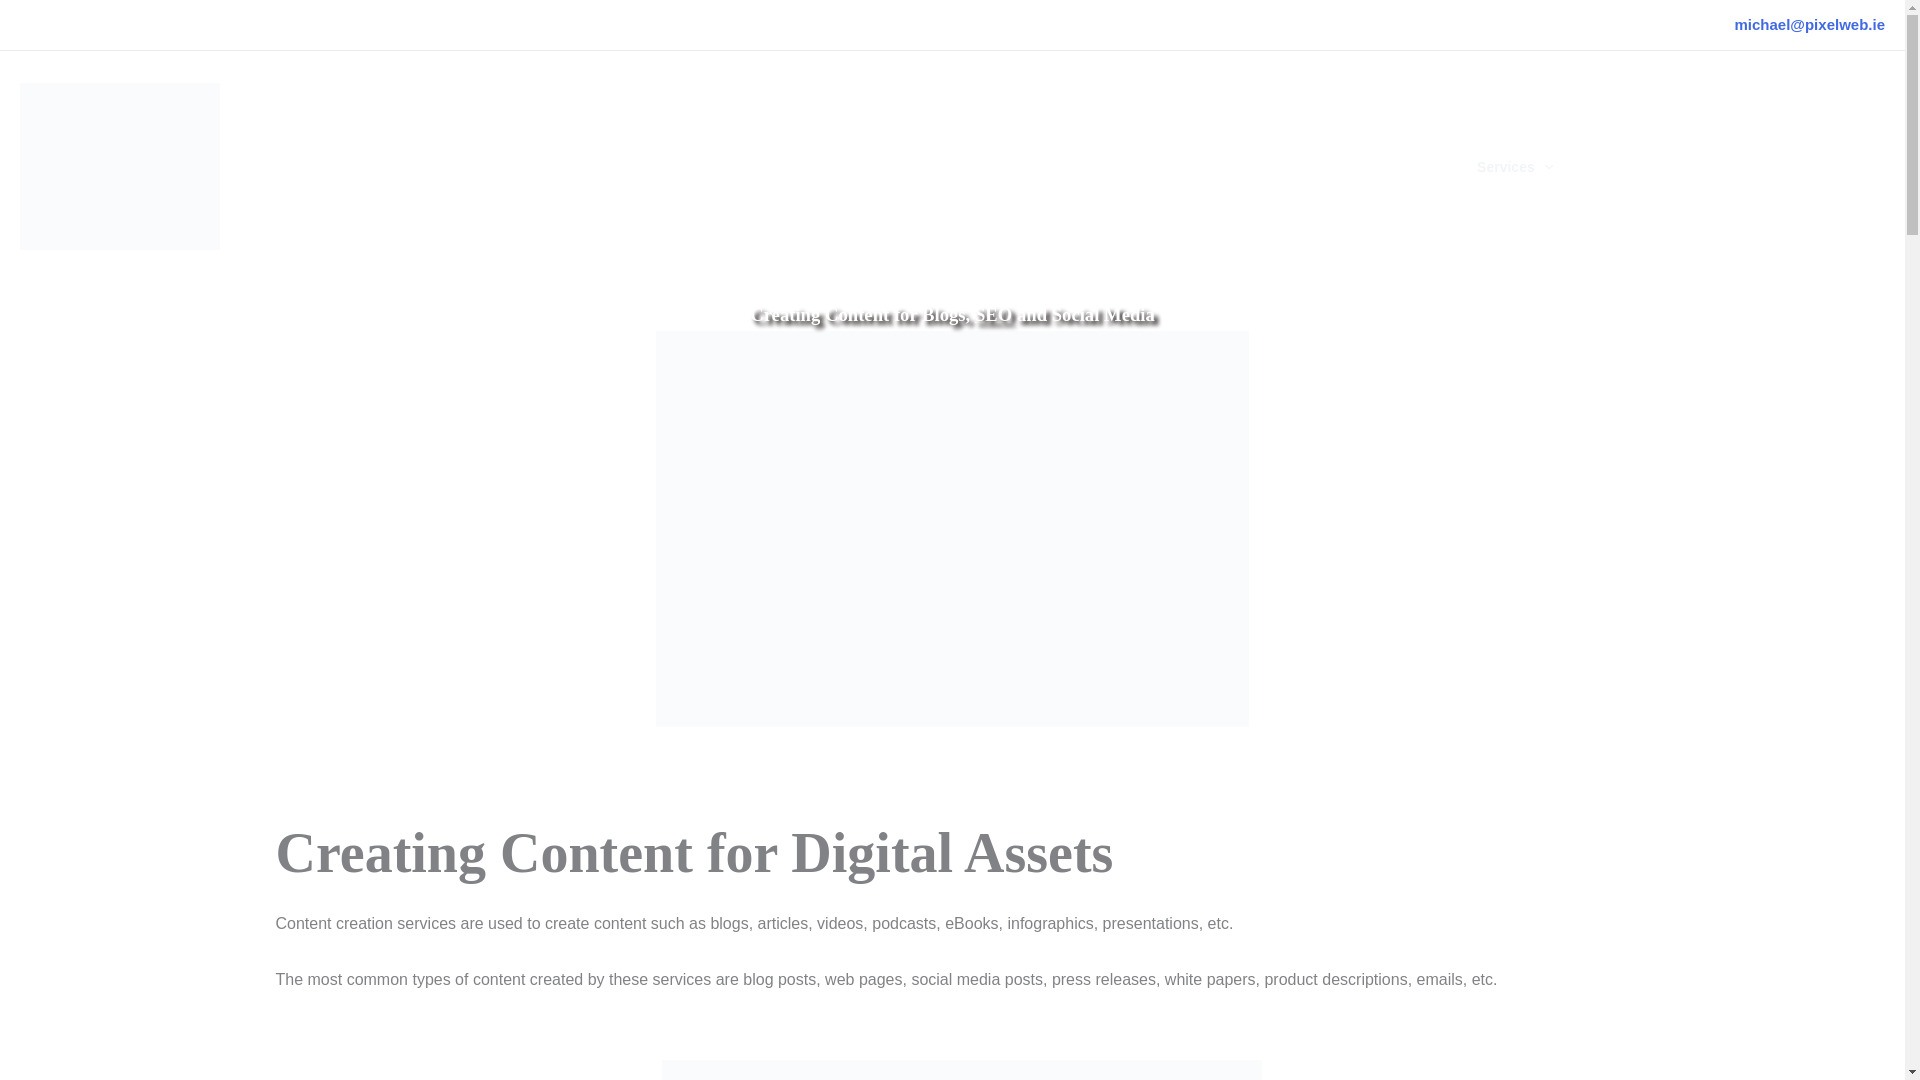 The image size is (1920, 1080). Describe the element at coordinates (1756, 166) in the screenshot. I see `Contact me` at that location.